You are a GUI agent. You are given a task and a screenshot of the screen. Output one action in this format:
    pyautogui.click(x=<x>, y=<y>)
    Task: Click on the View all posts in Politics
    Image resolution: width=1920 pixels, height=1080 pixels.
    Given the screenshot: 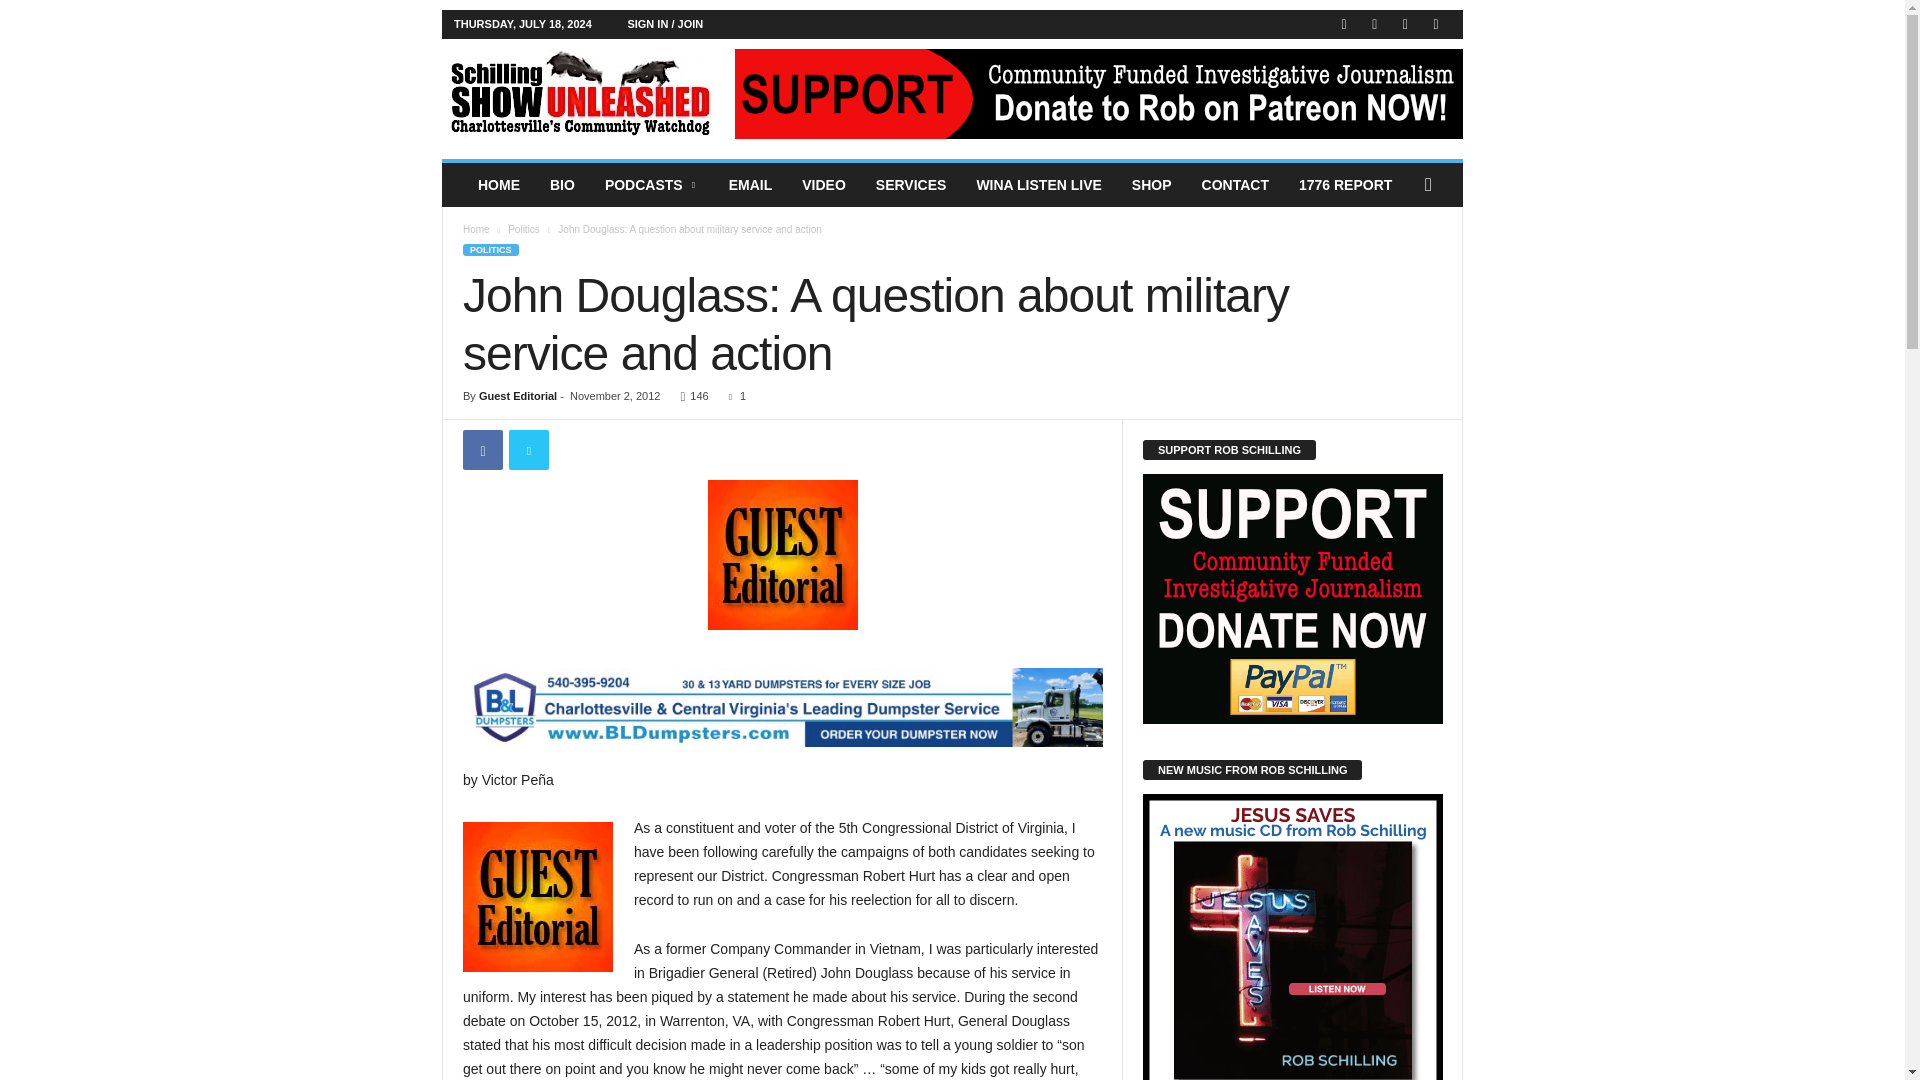 What is the action you would take?
    pyautogui.click(x=524, y=229)
    